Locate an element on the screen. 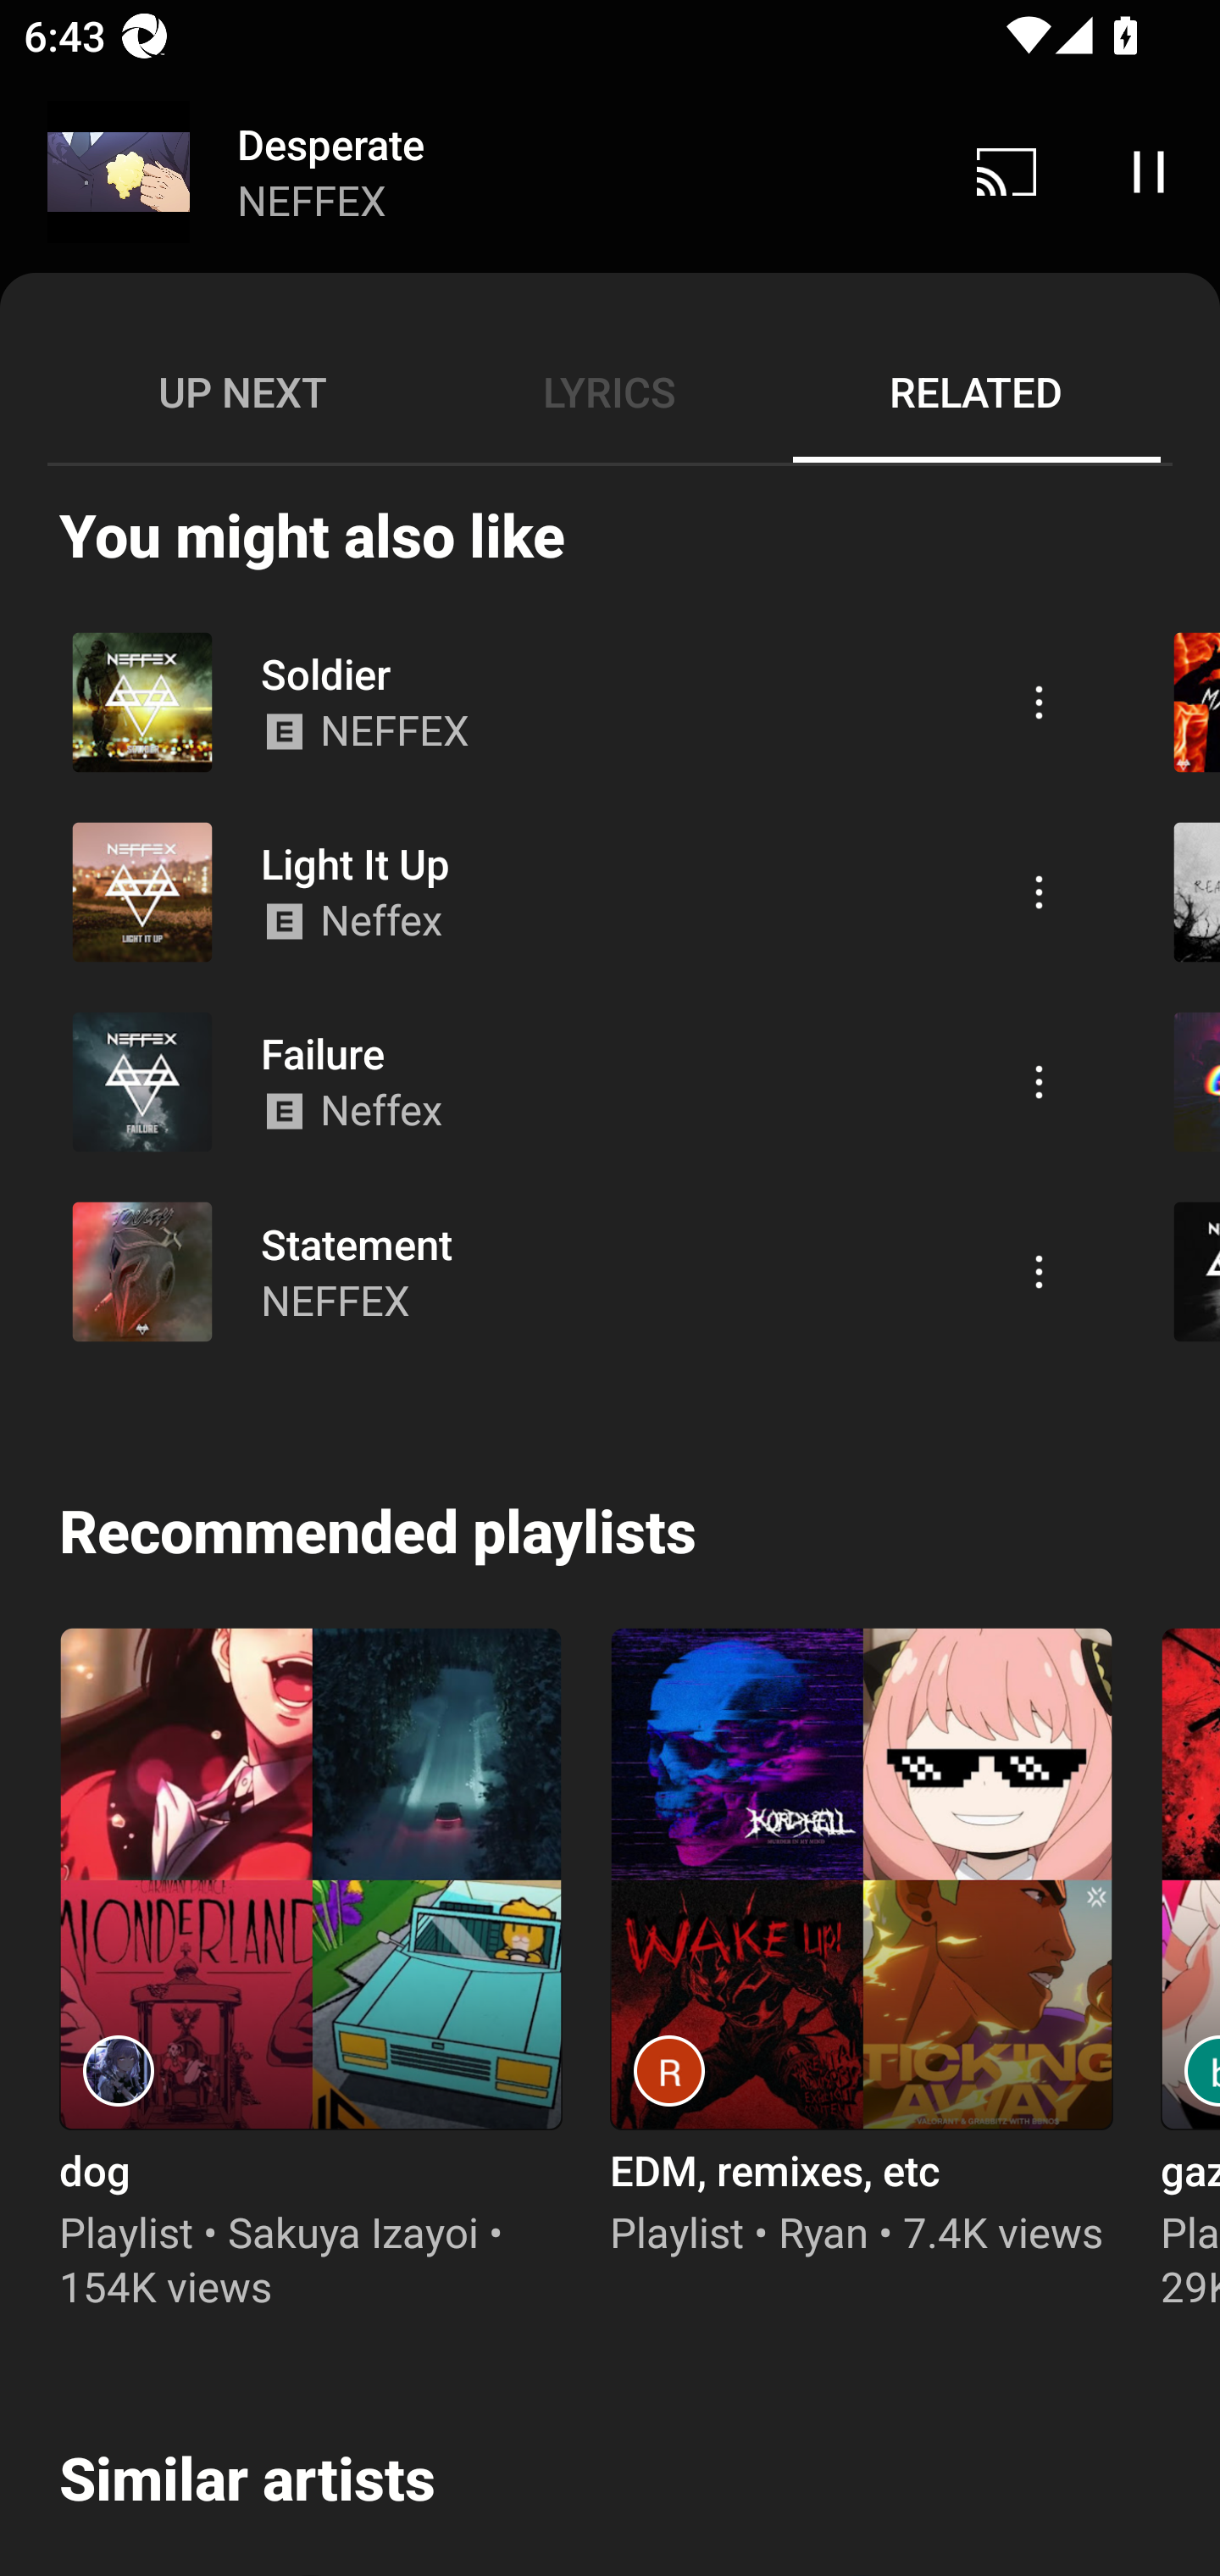 The width and height of the screenshot is (1220, 2576). Lyrics LYRICS is located at coordinates (609, 391).